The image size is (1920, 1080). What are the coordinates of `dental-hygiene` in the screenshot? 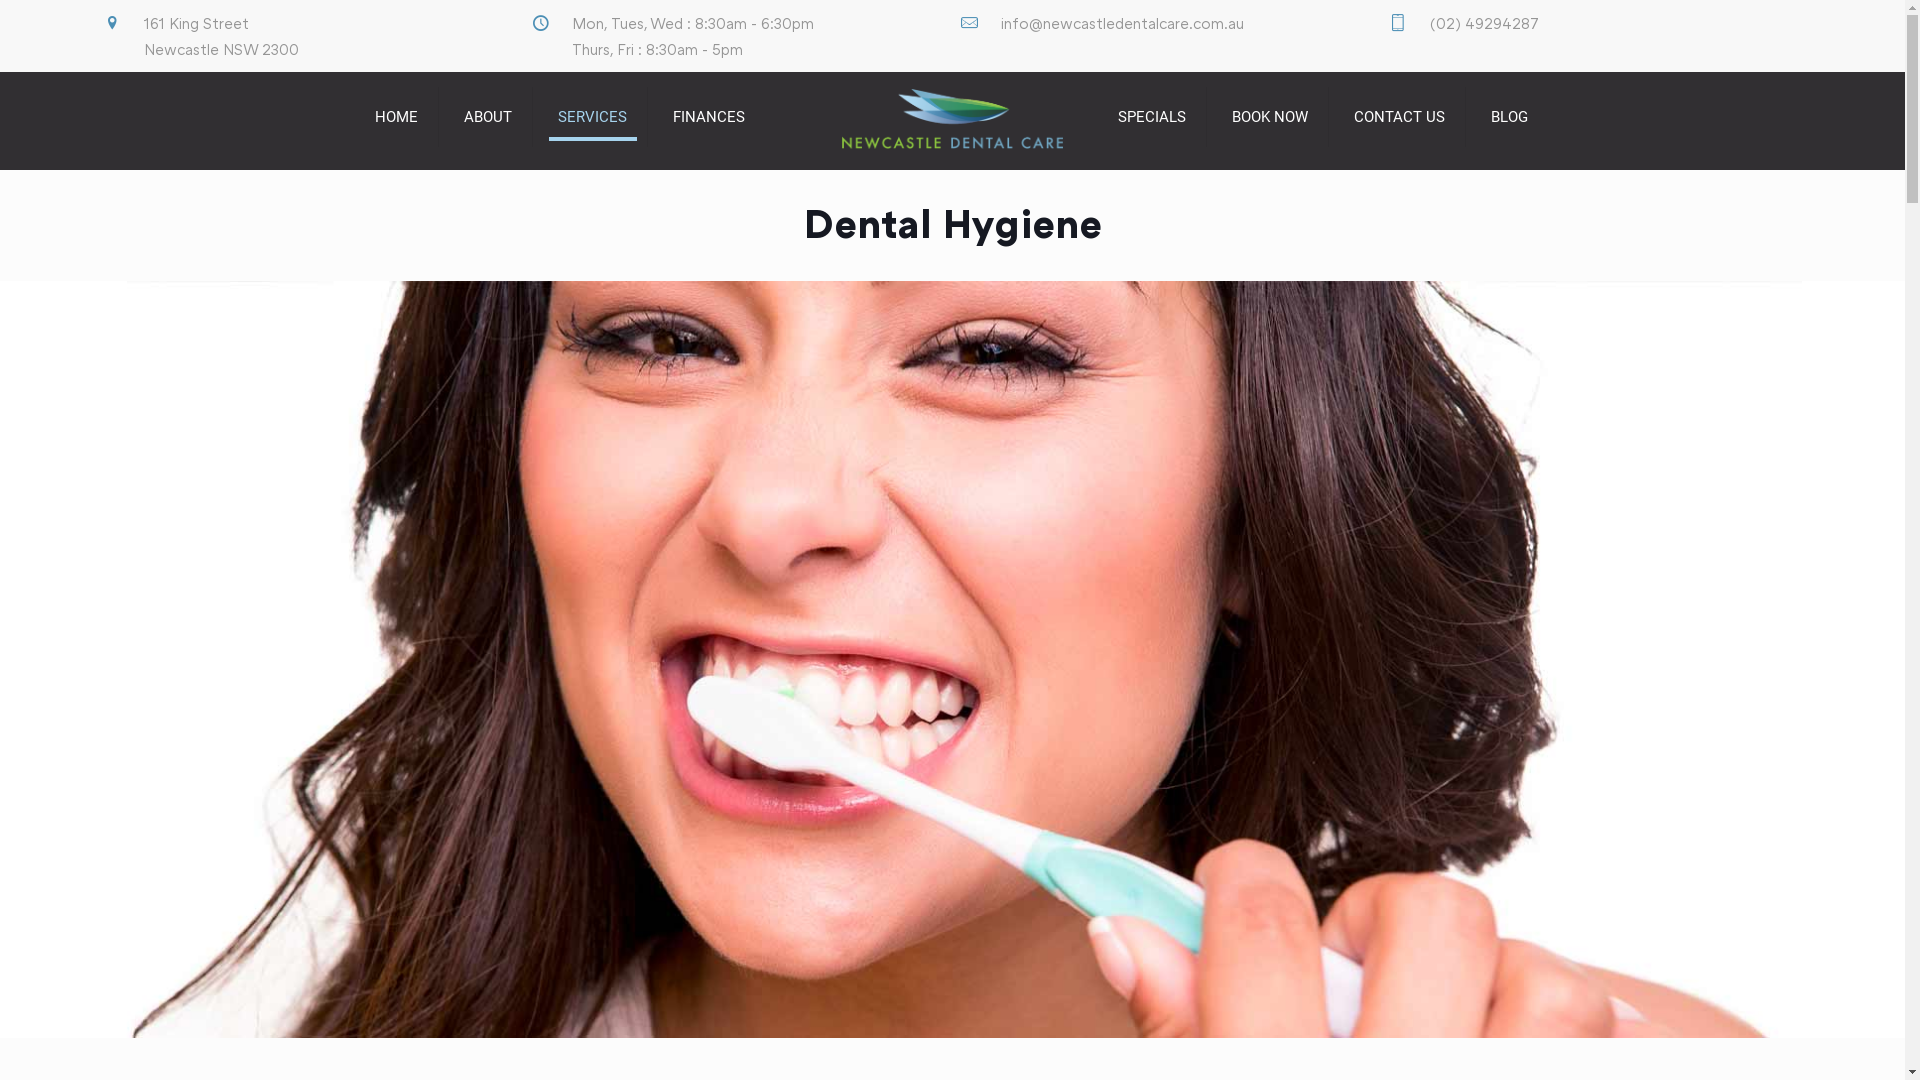 It's located at (952, 660).